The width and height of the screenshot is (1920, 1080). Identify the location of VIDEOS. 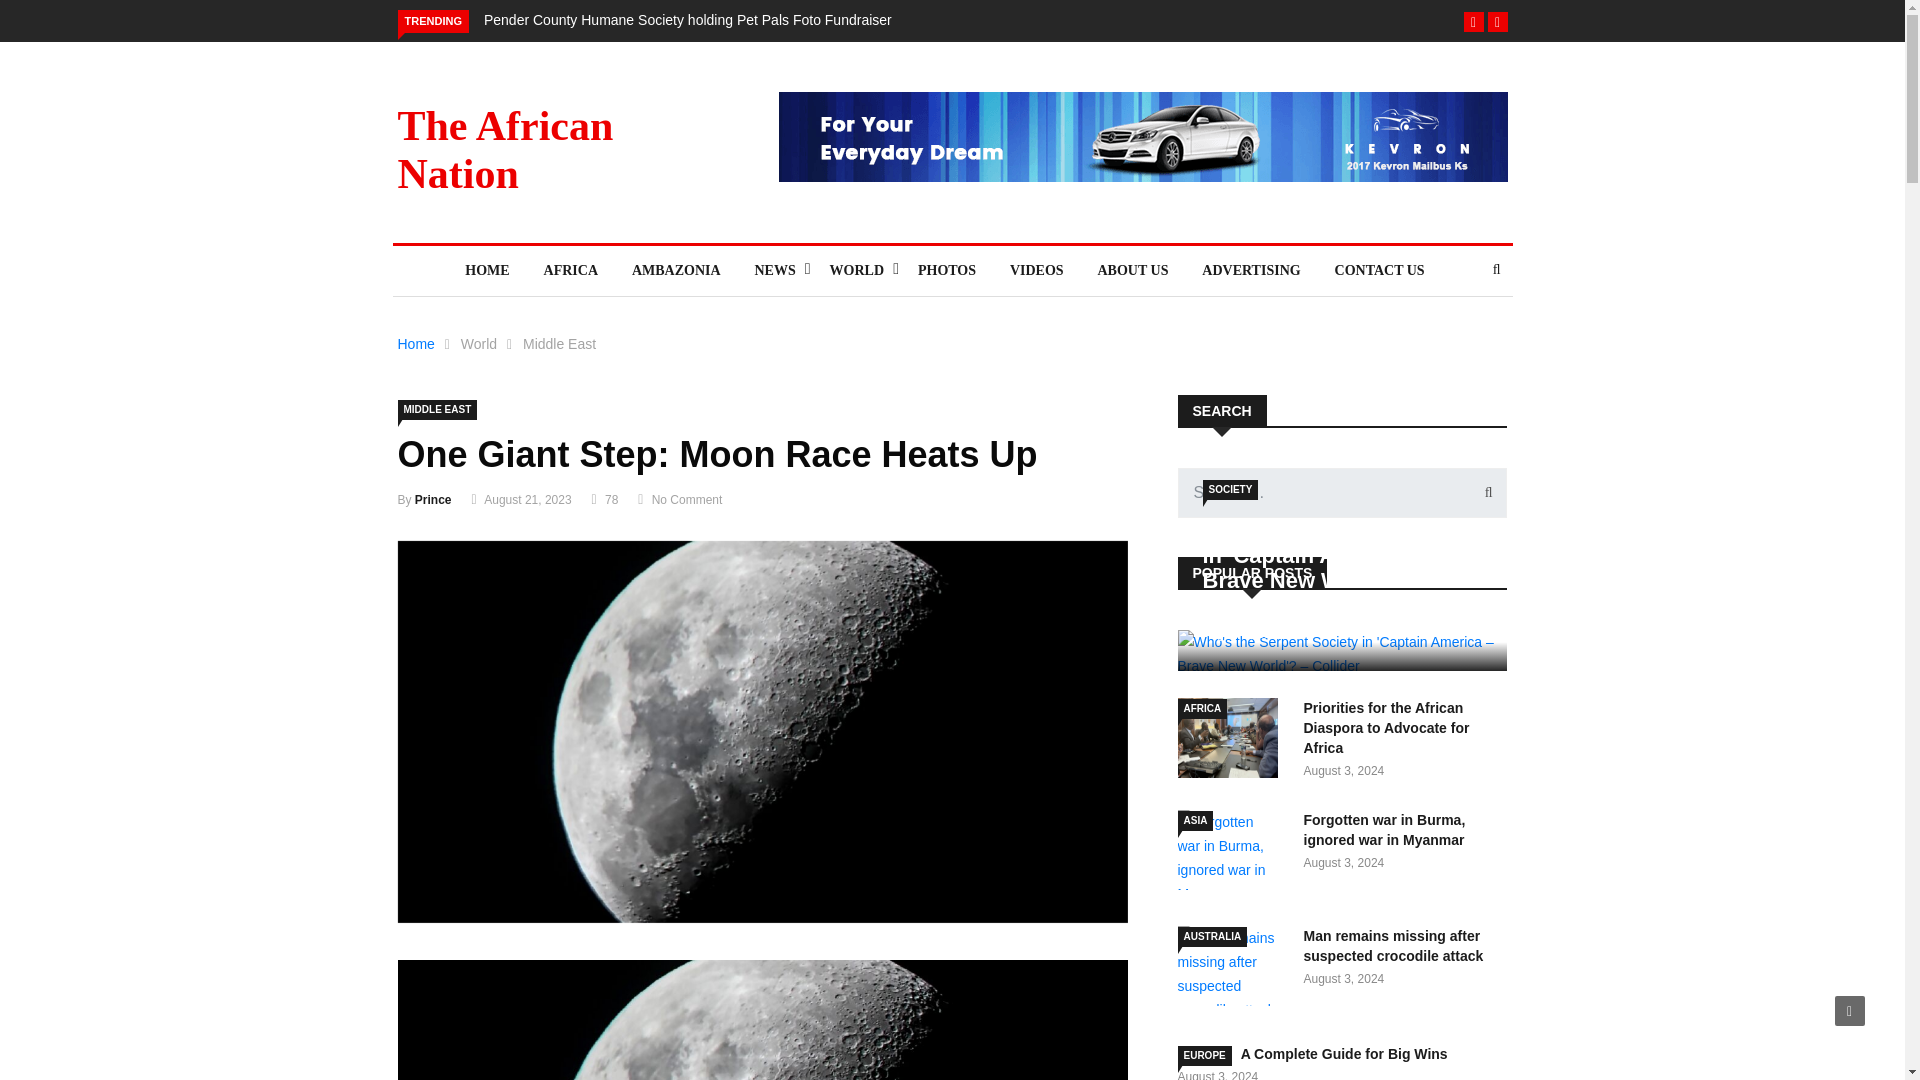
(1036, 270).